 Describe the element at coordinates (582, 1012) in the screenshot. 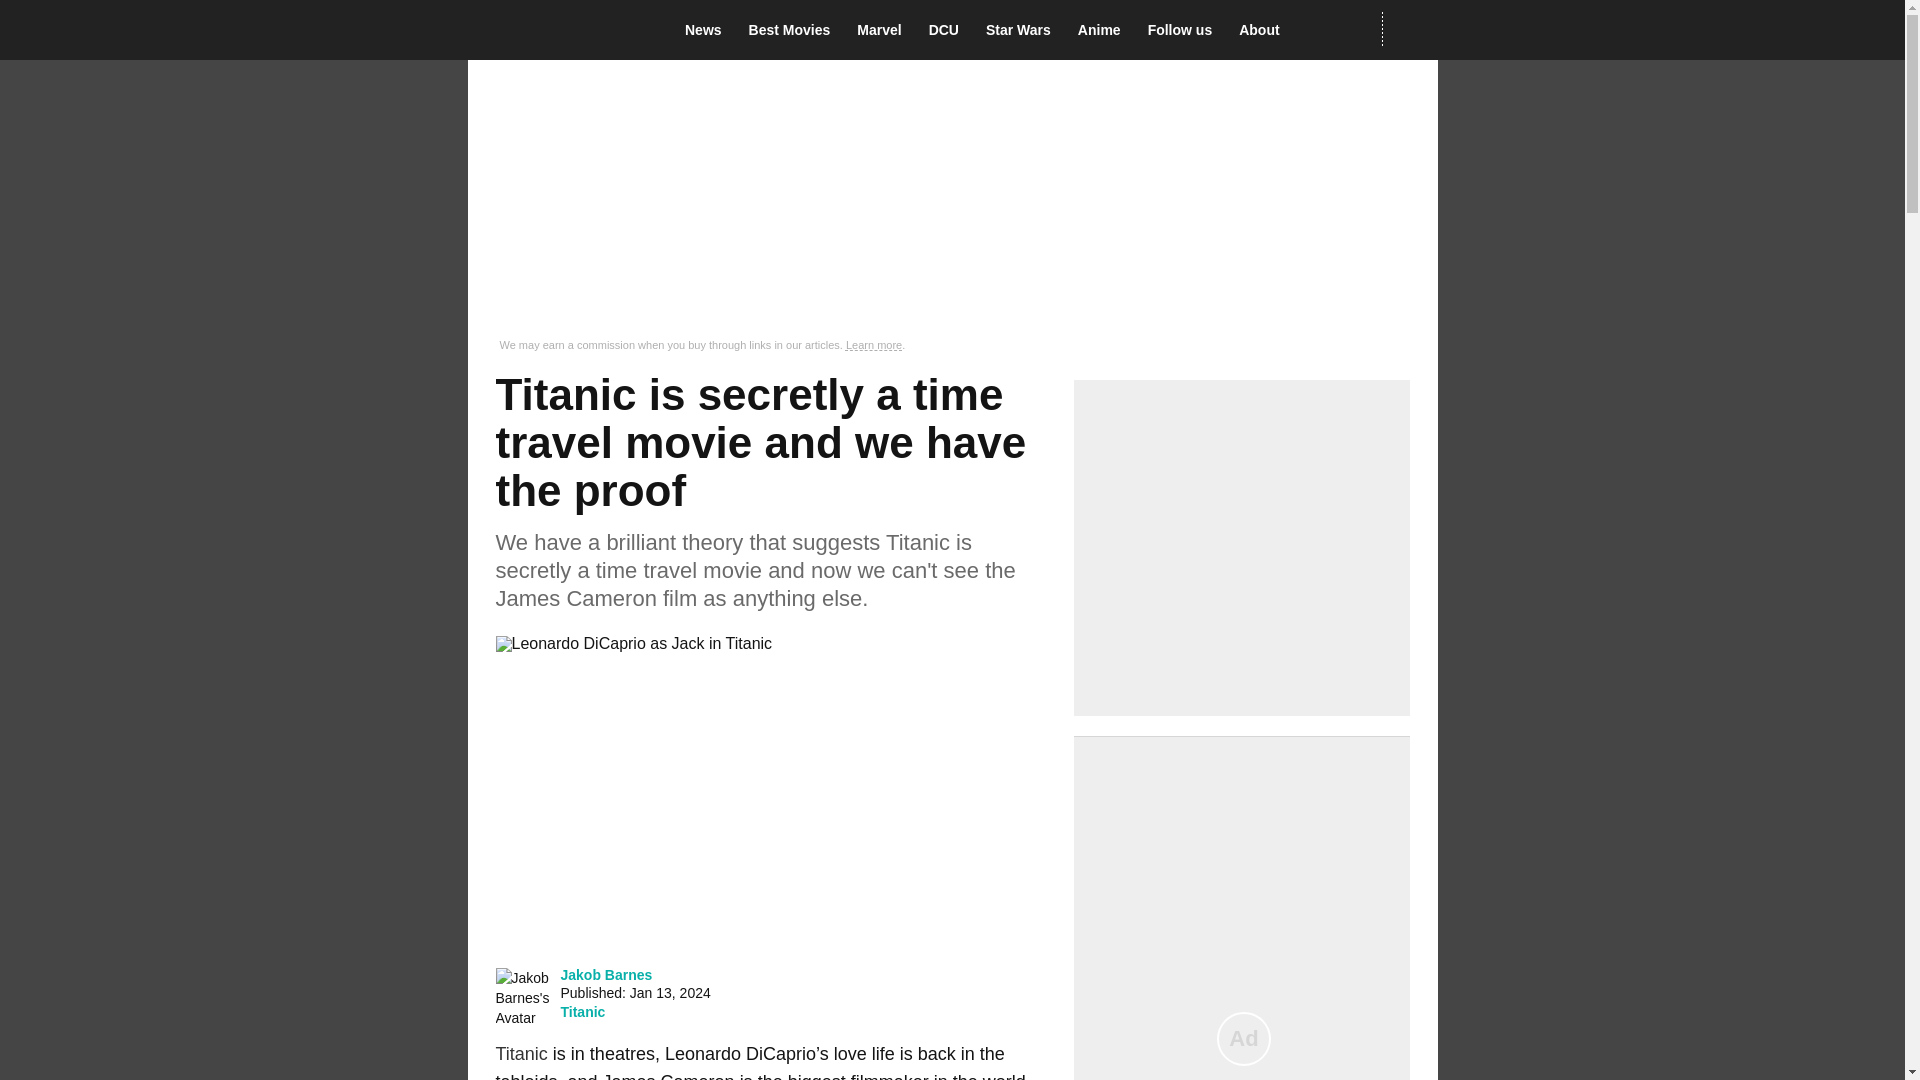

I see `Titanic` at that location.